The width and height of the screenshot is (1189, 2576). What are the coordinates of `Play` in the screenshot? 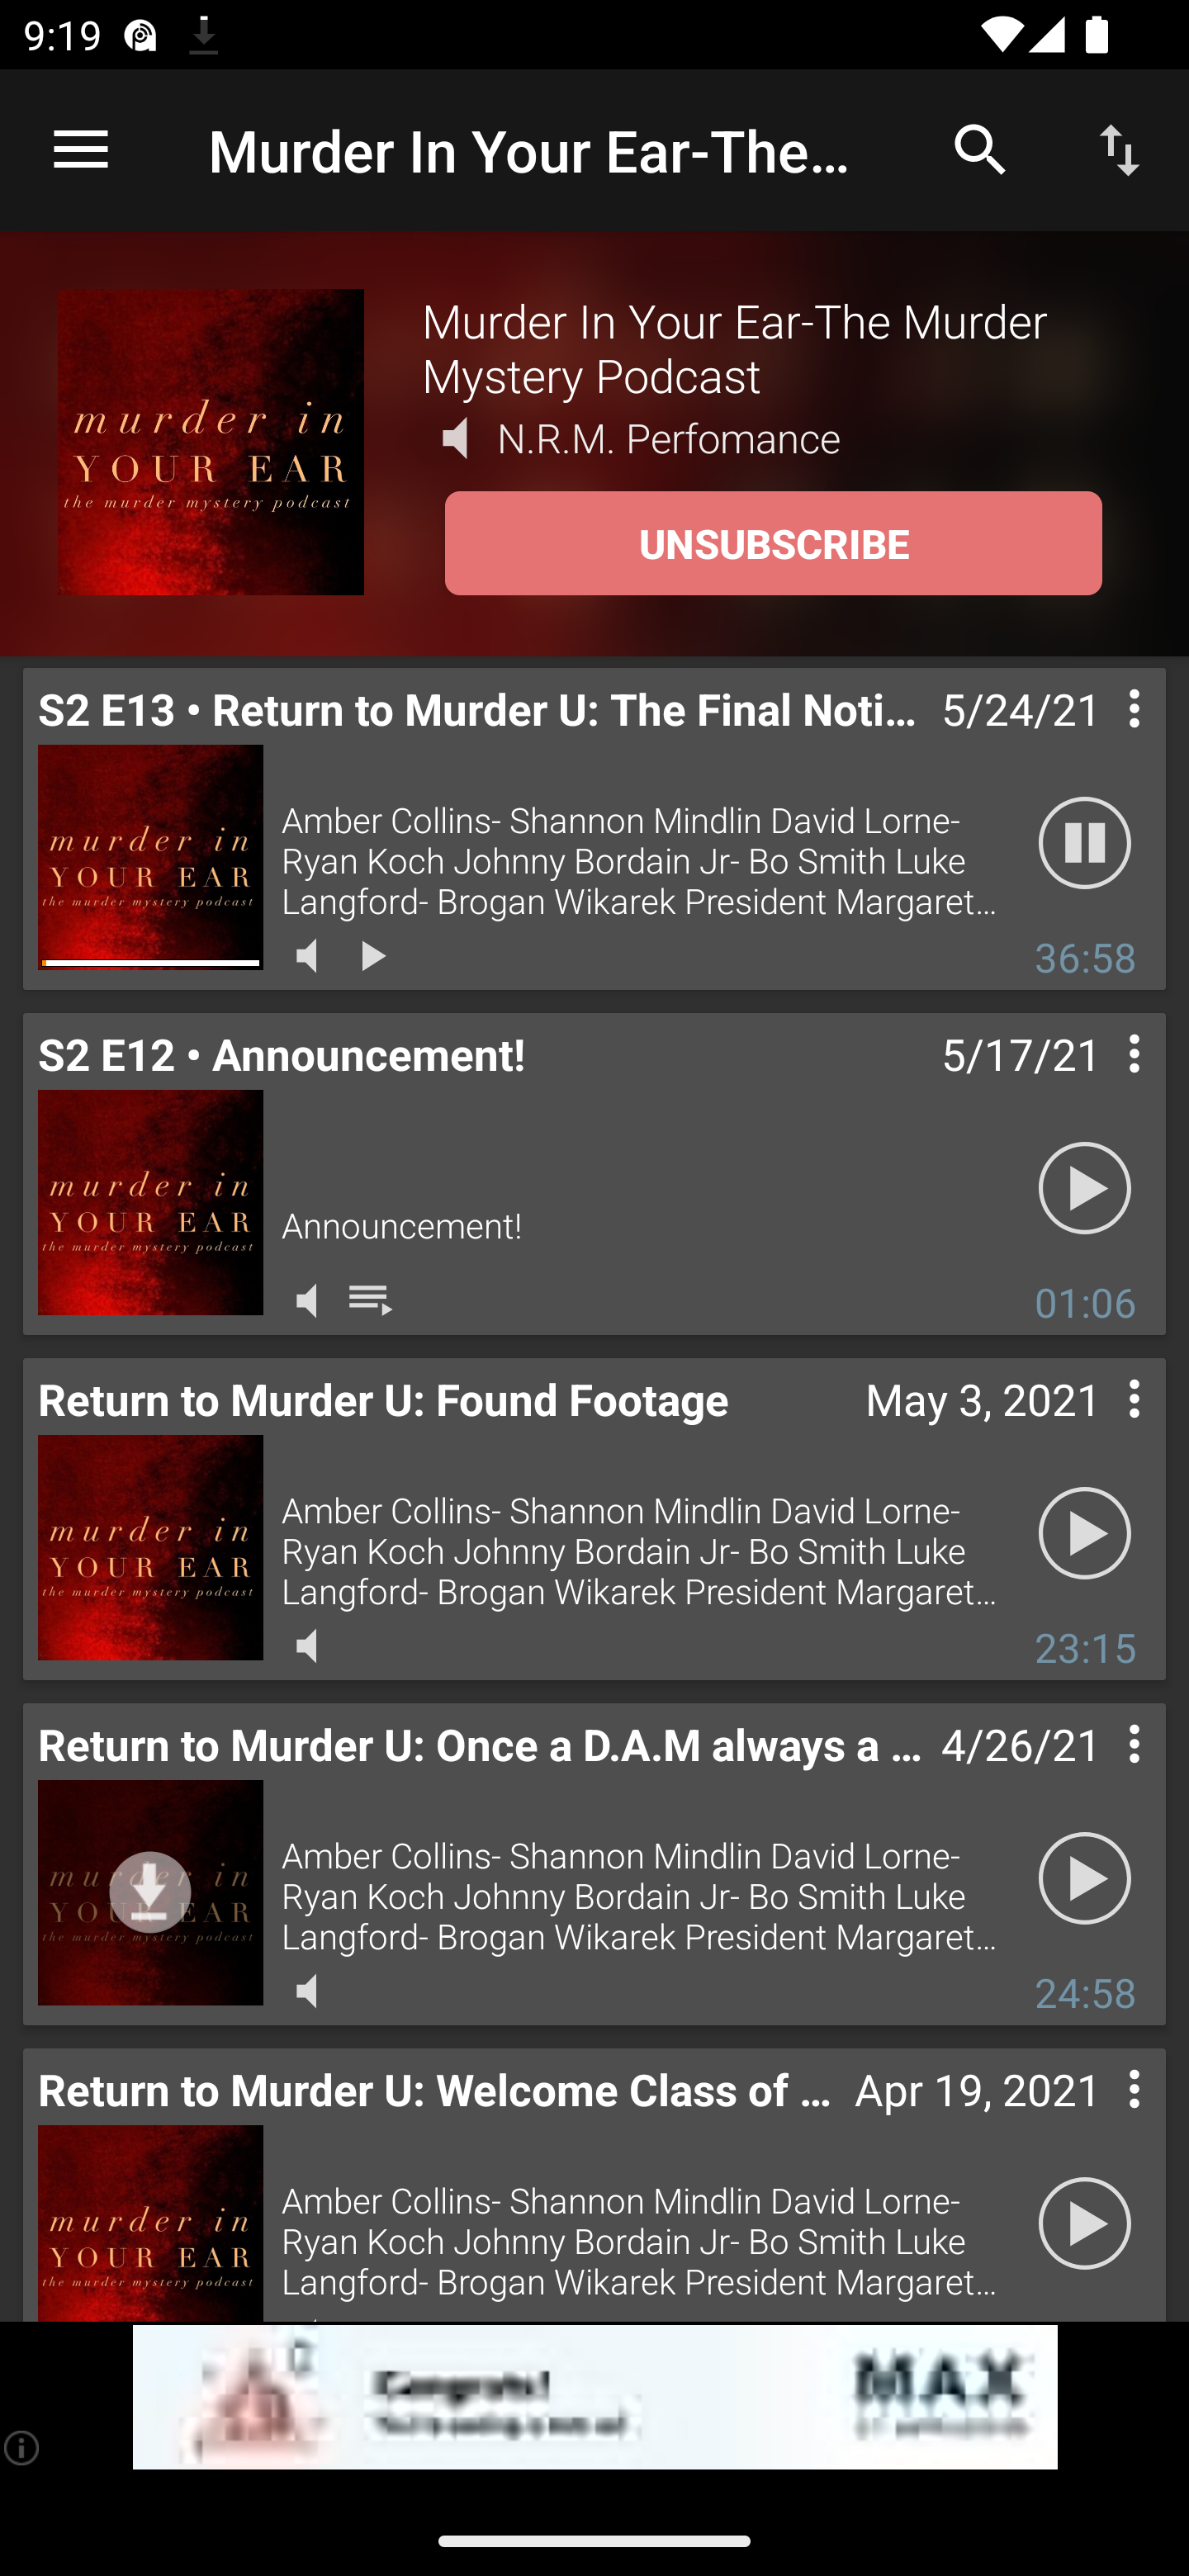 It's located at (1085, 1534).